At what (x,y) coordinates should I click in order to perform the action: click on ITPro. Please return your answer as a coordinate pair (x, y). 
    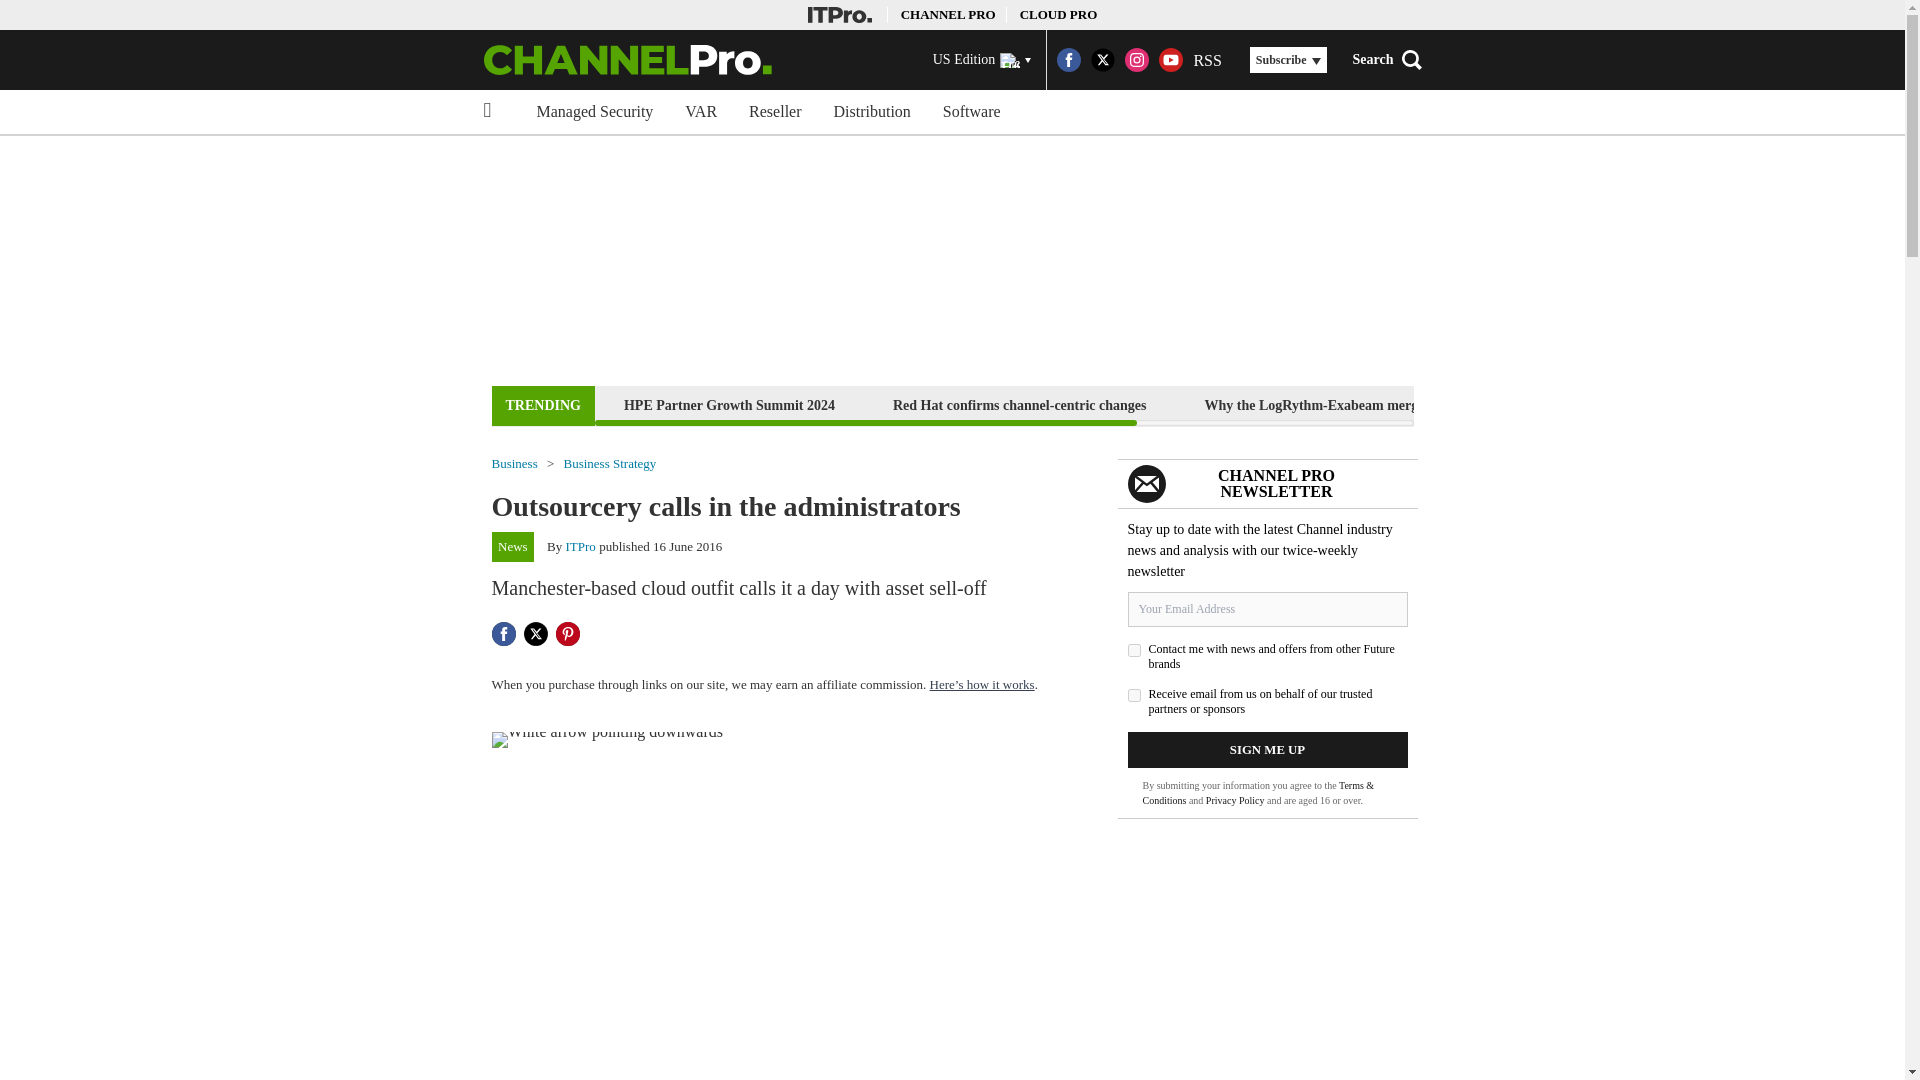
    Looking at the image, I should click on (580, 546).